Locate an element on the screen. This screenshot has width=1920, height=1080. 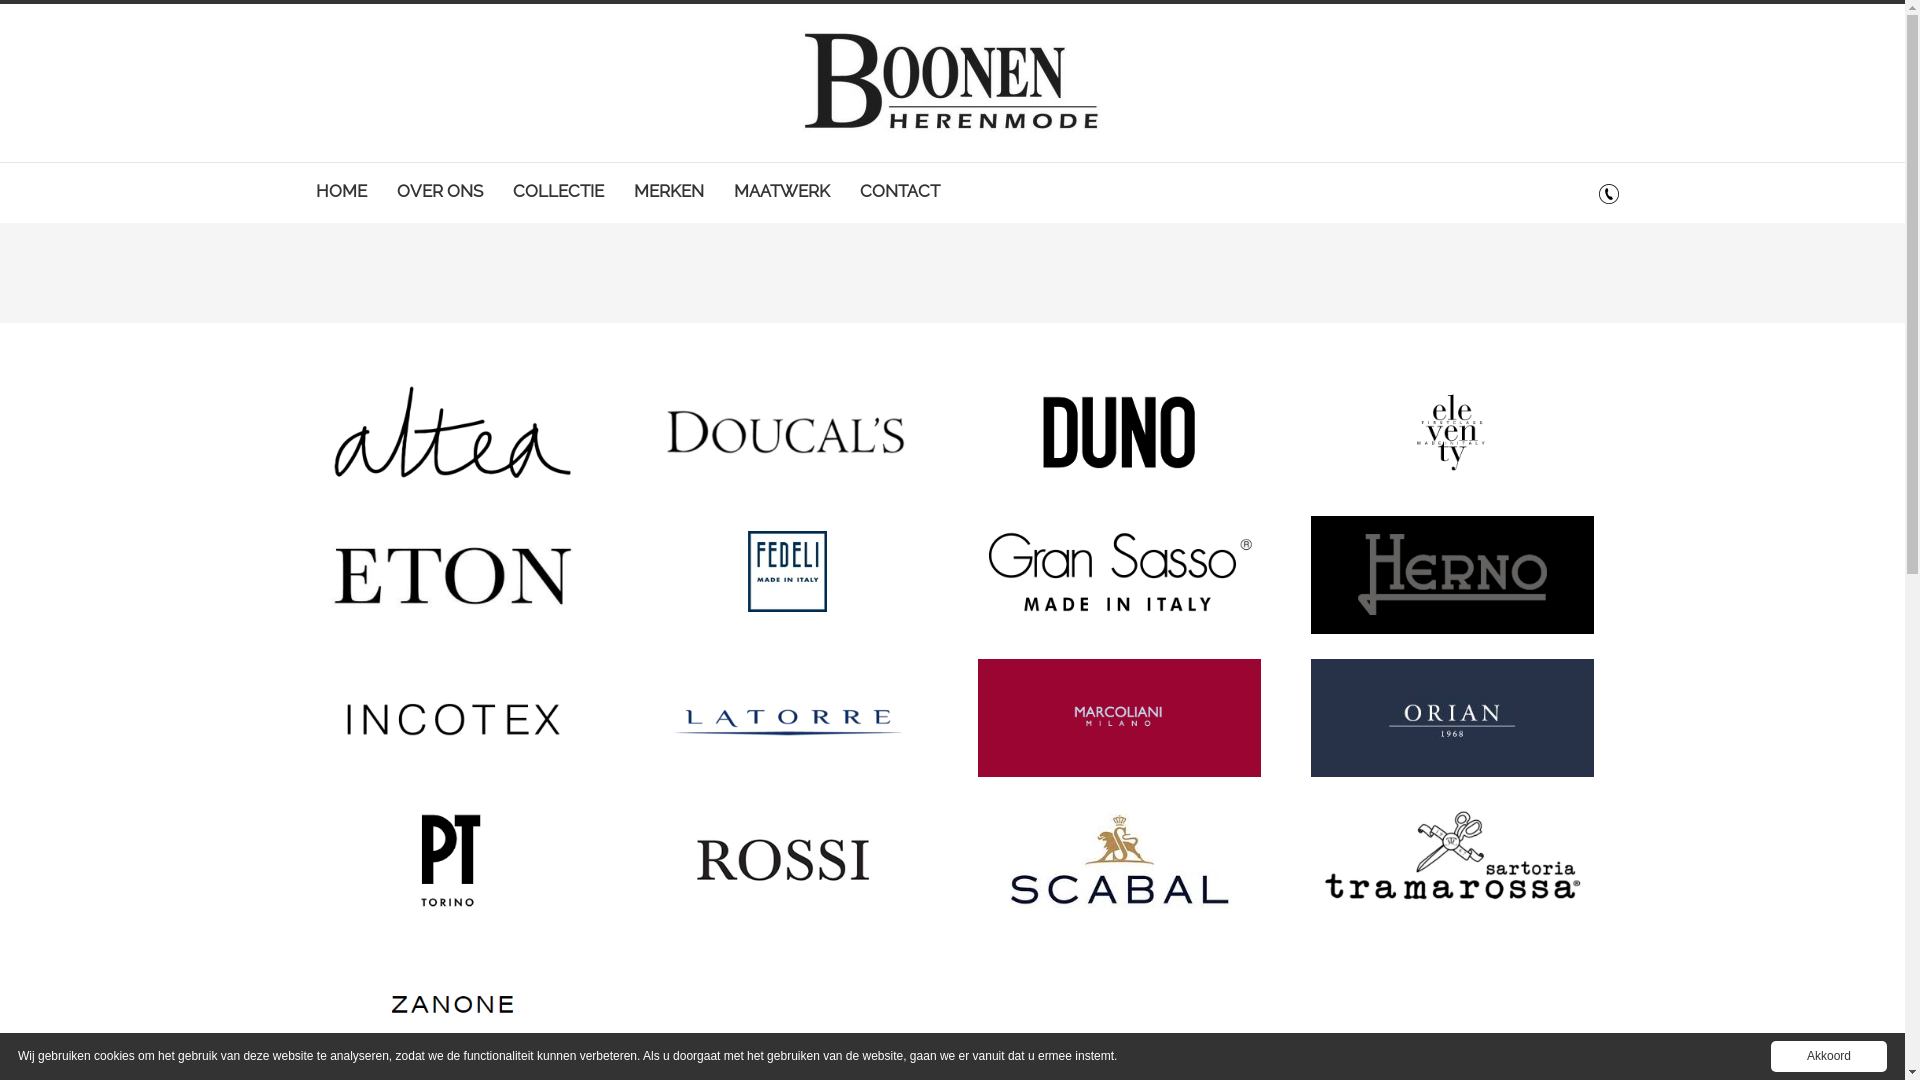
OVER ONS is located at coordinates (440, 199).